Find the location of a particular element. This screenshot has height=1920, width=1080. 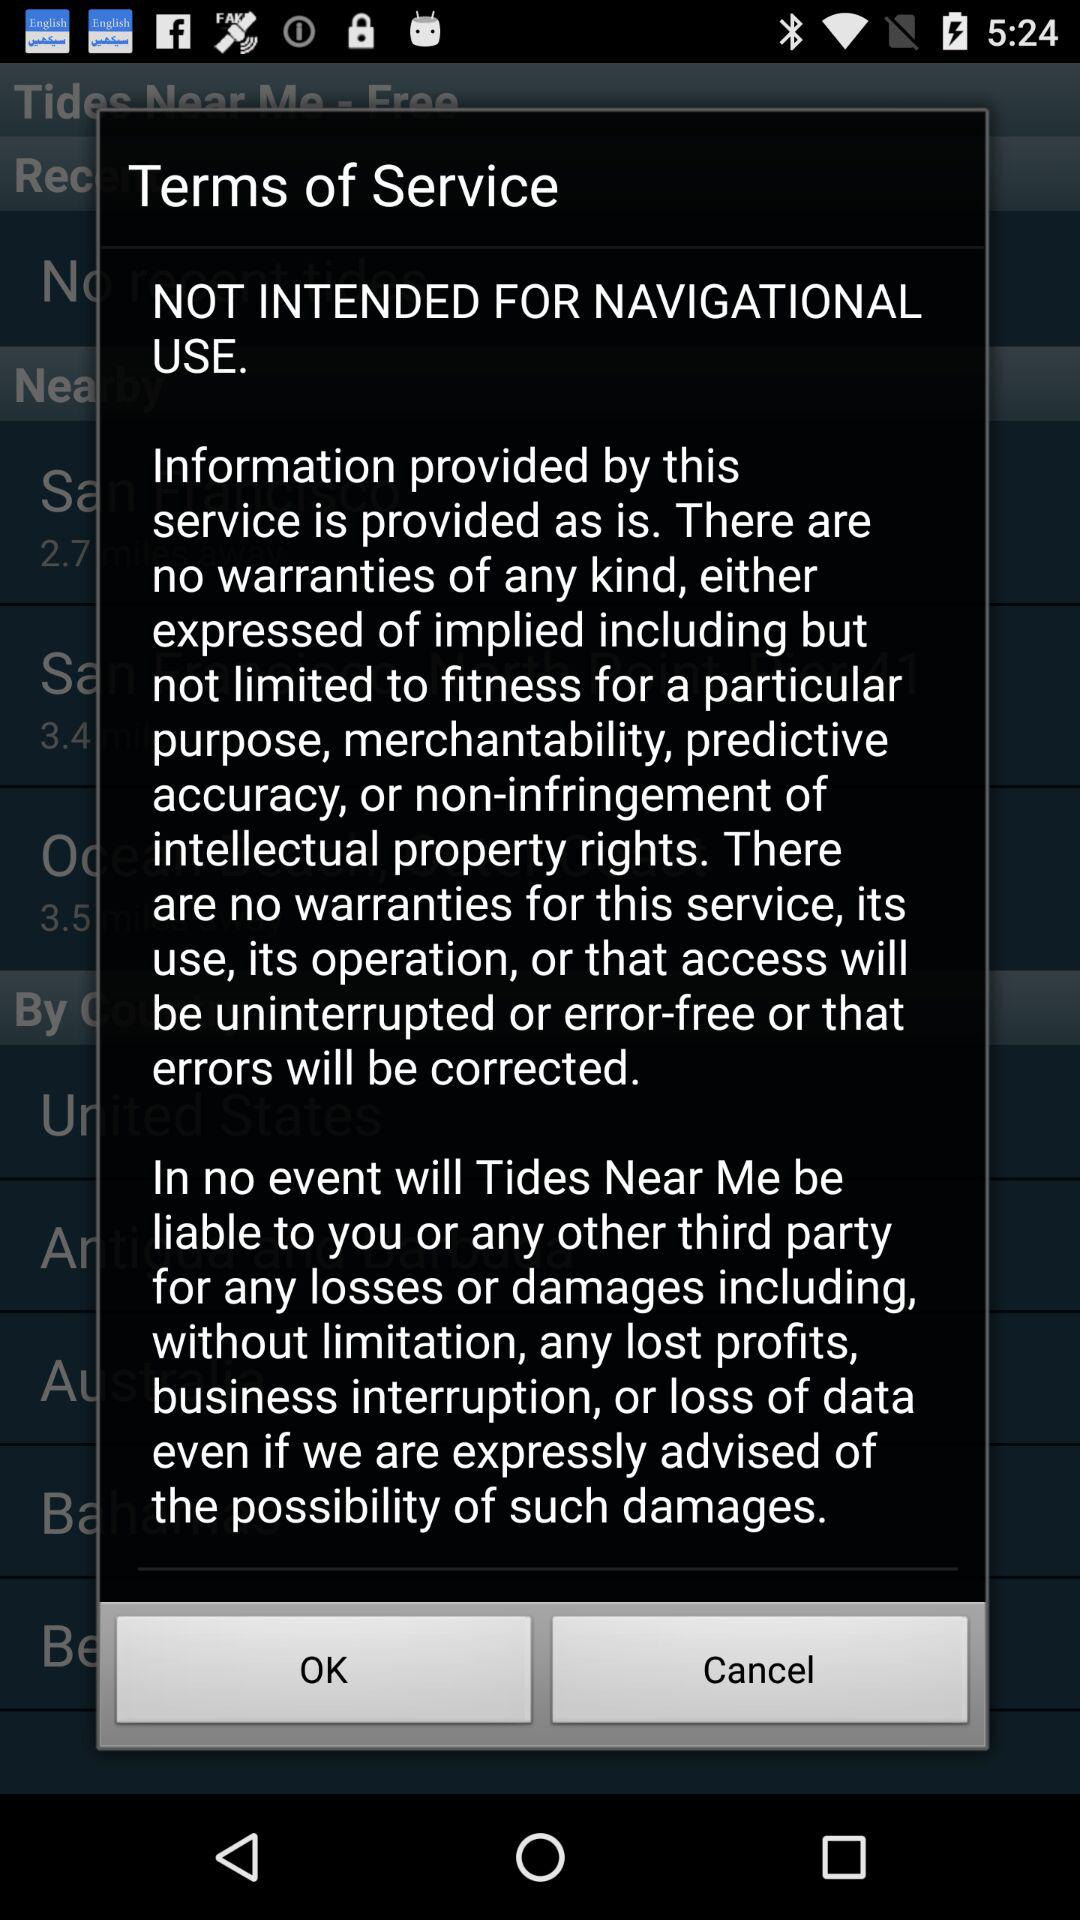

choose the button to the right of ok is located at coordinates (760, 1675).